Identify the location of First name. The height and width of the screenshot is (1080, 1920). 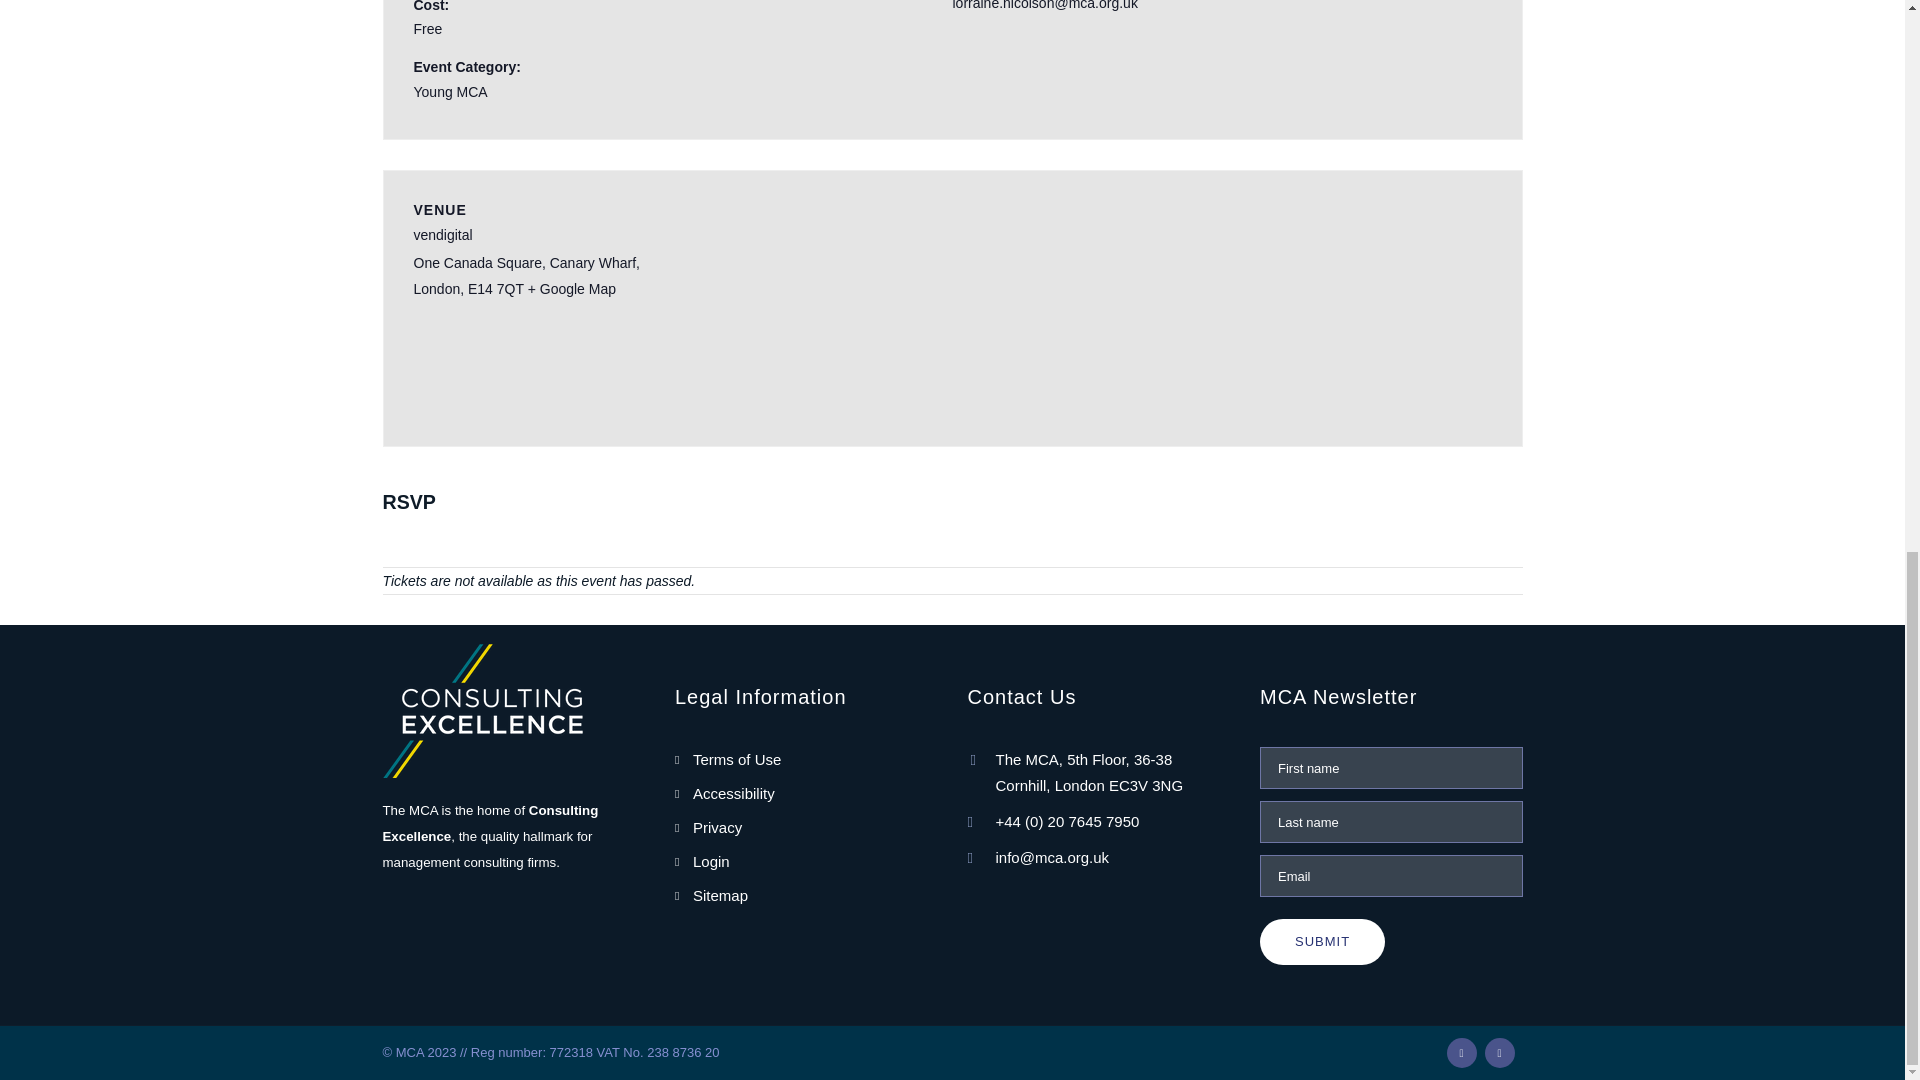
(1390, 768).